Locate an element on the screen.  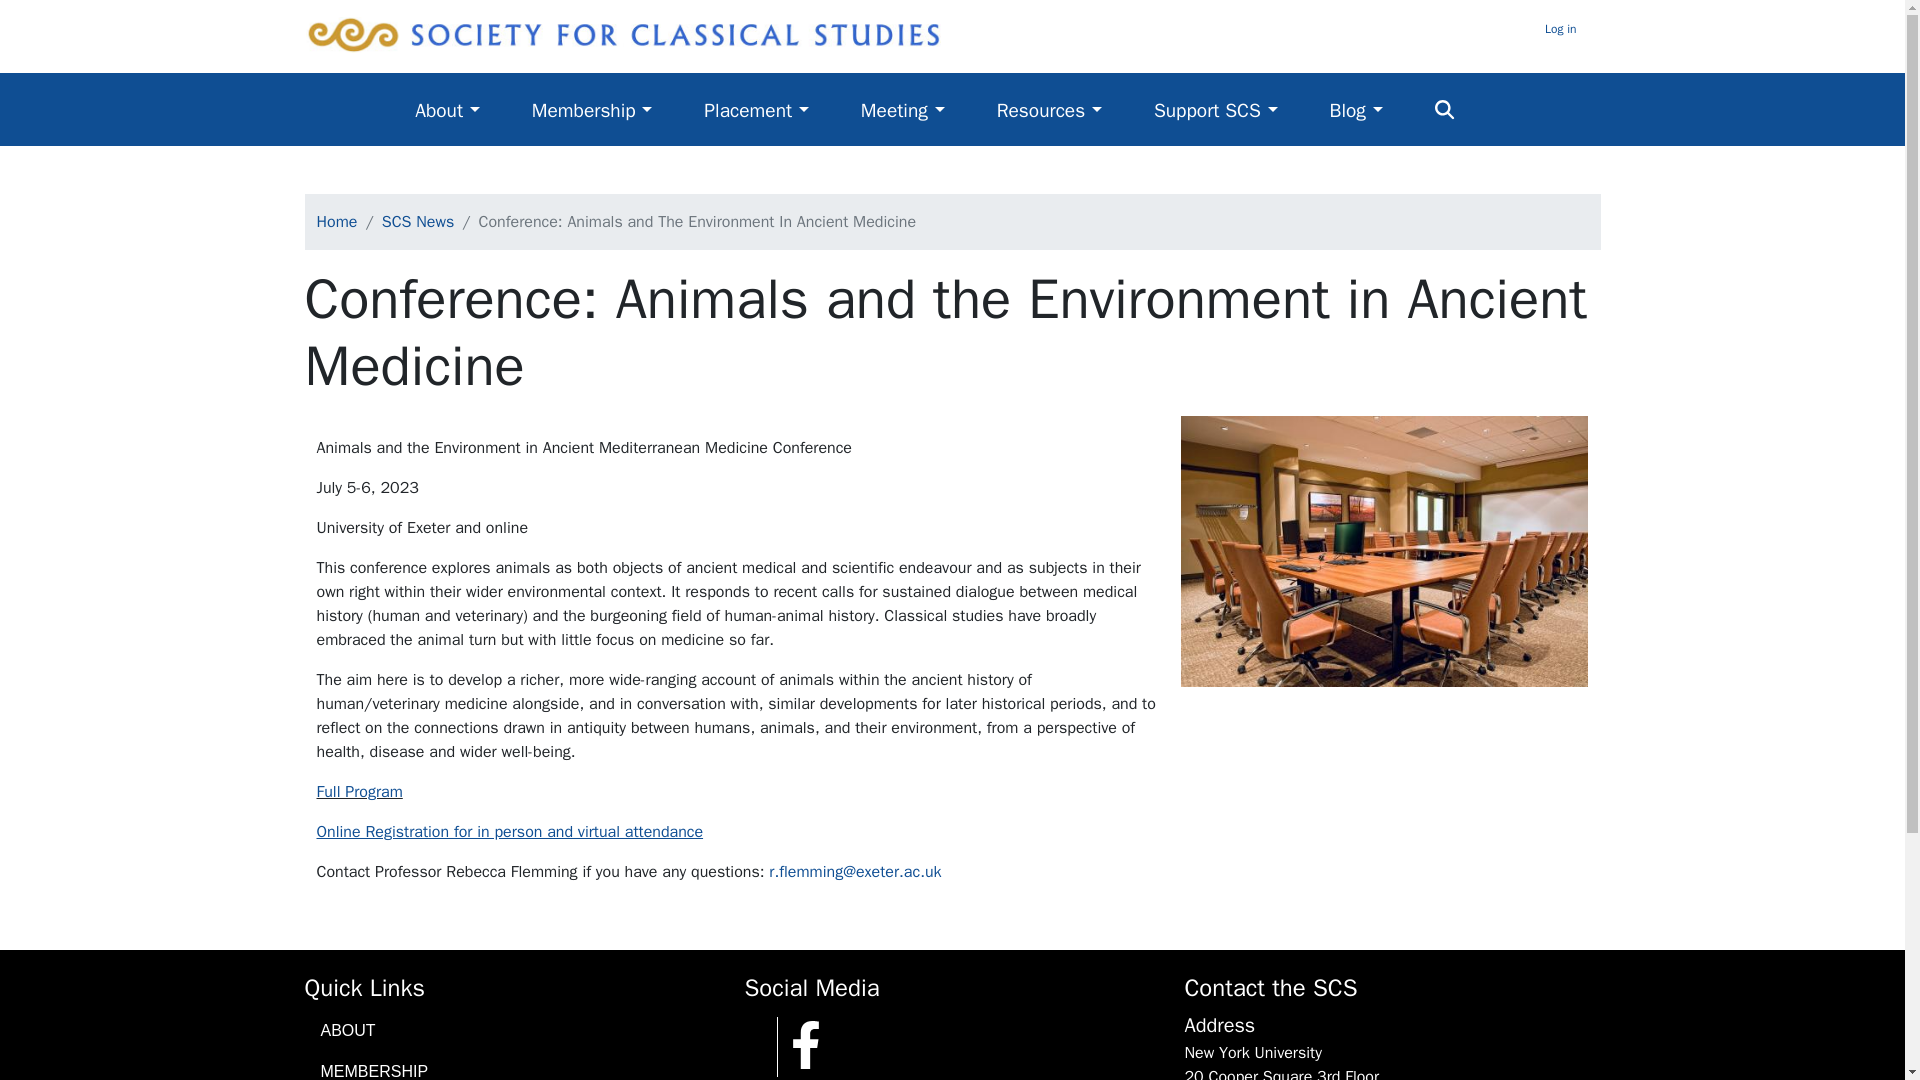
Placement is located at coordinates (774, 110).